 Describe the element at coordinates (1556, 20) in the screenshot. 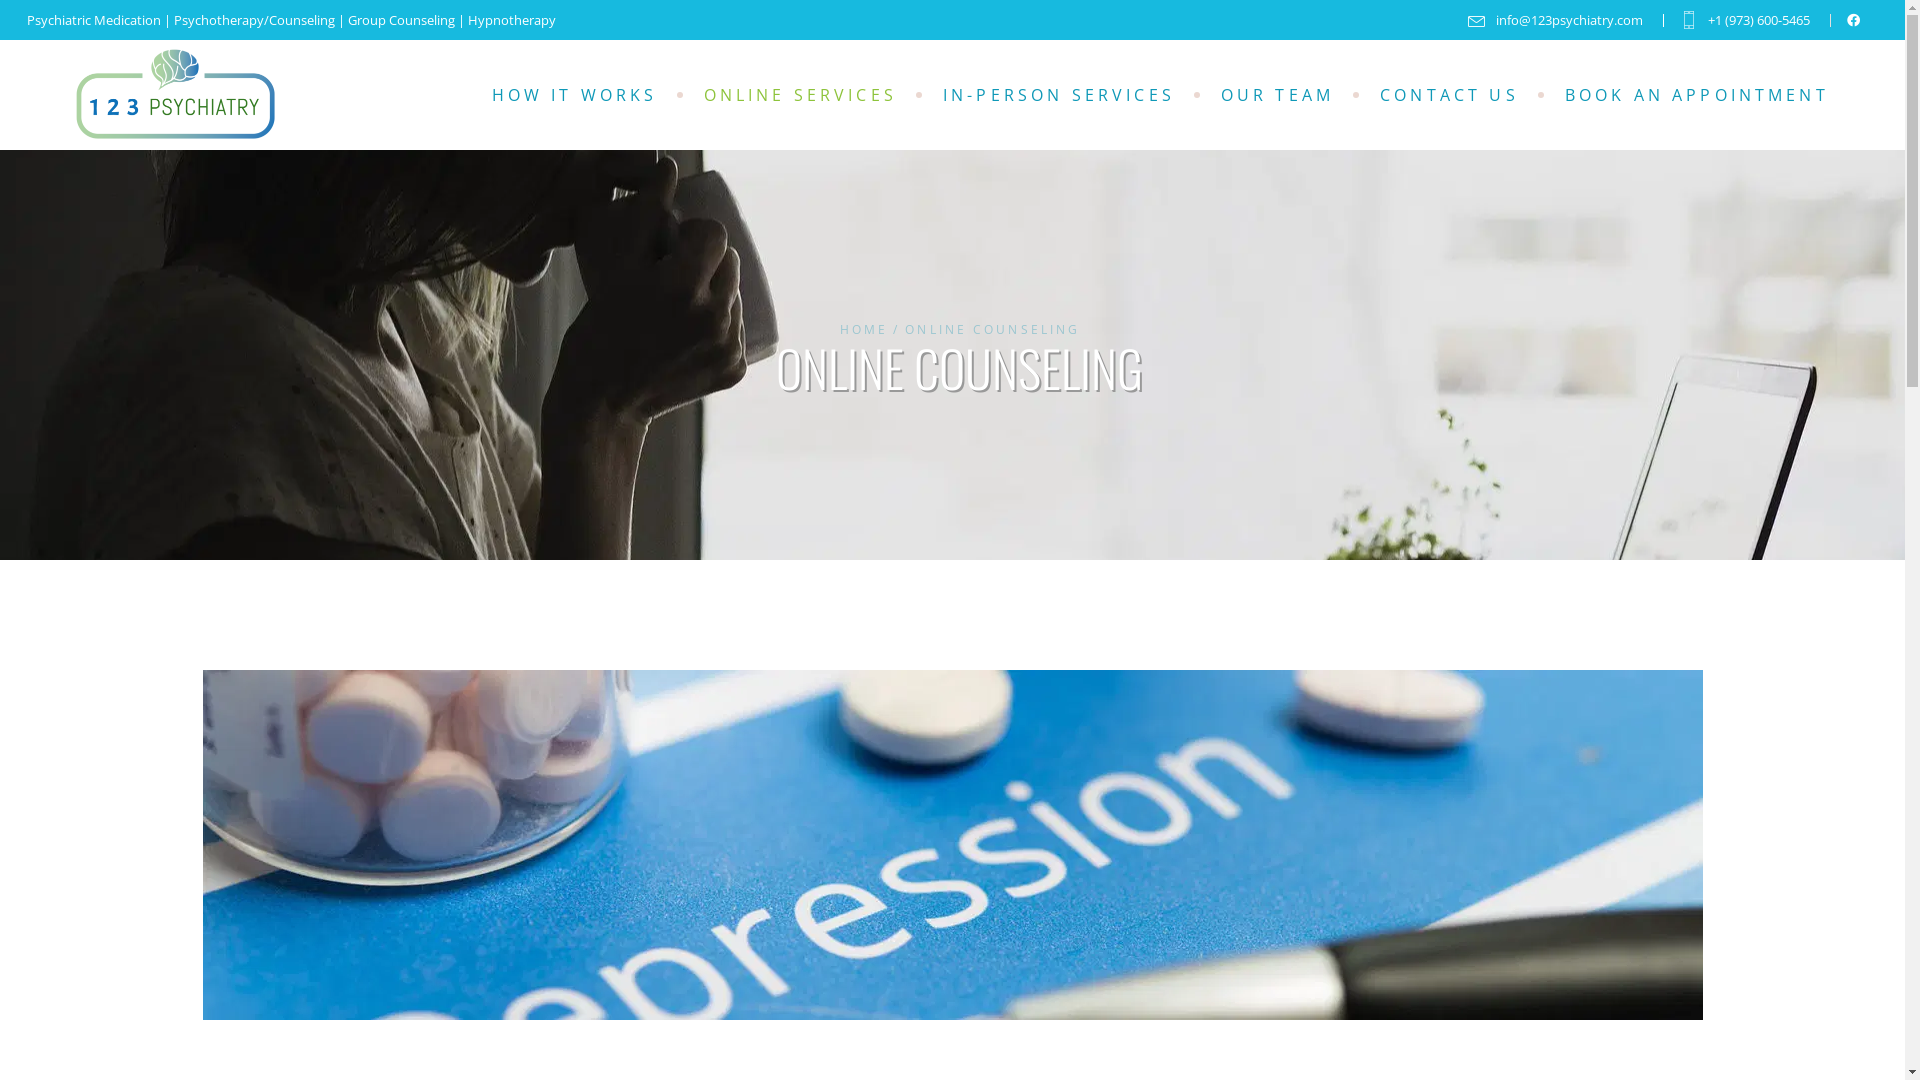

I see `info@123psychiatry.com` at that location.